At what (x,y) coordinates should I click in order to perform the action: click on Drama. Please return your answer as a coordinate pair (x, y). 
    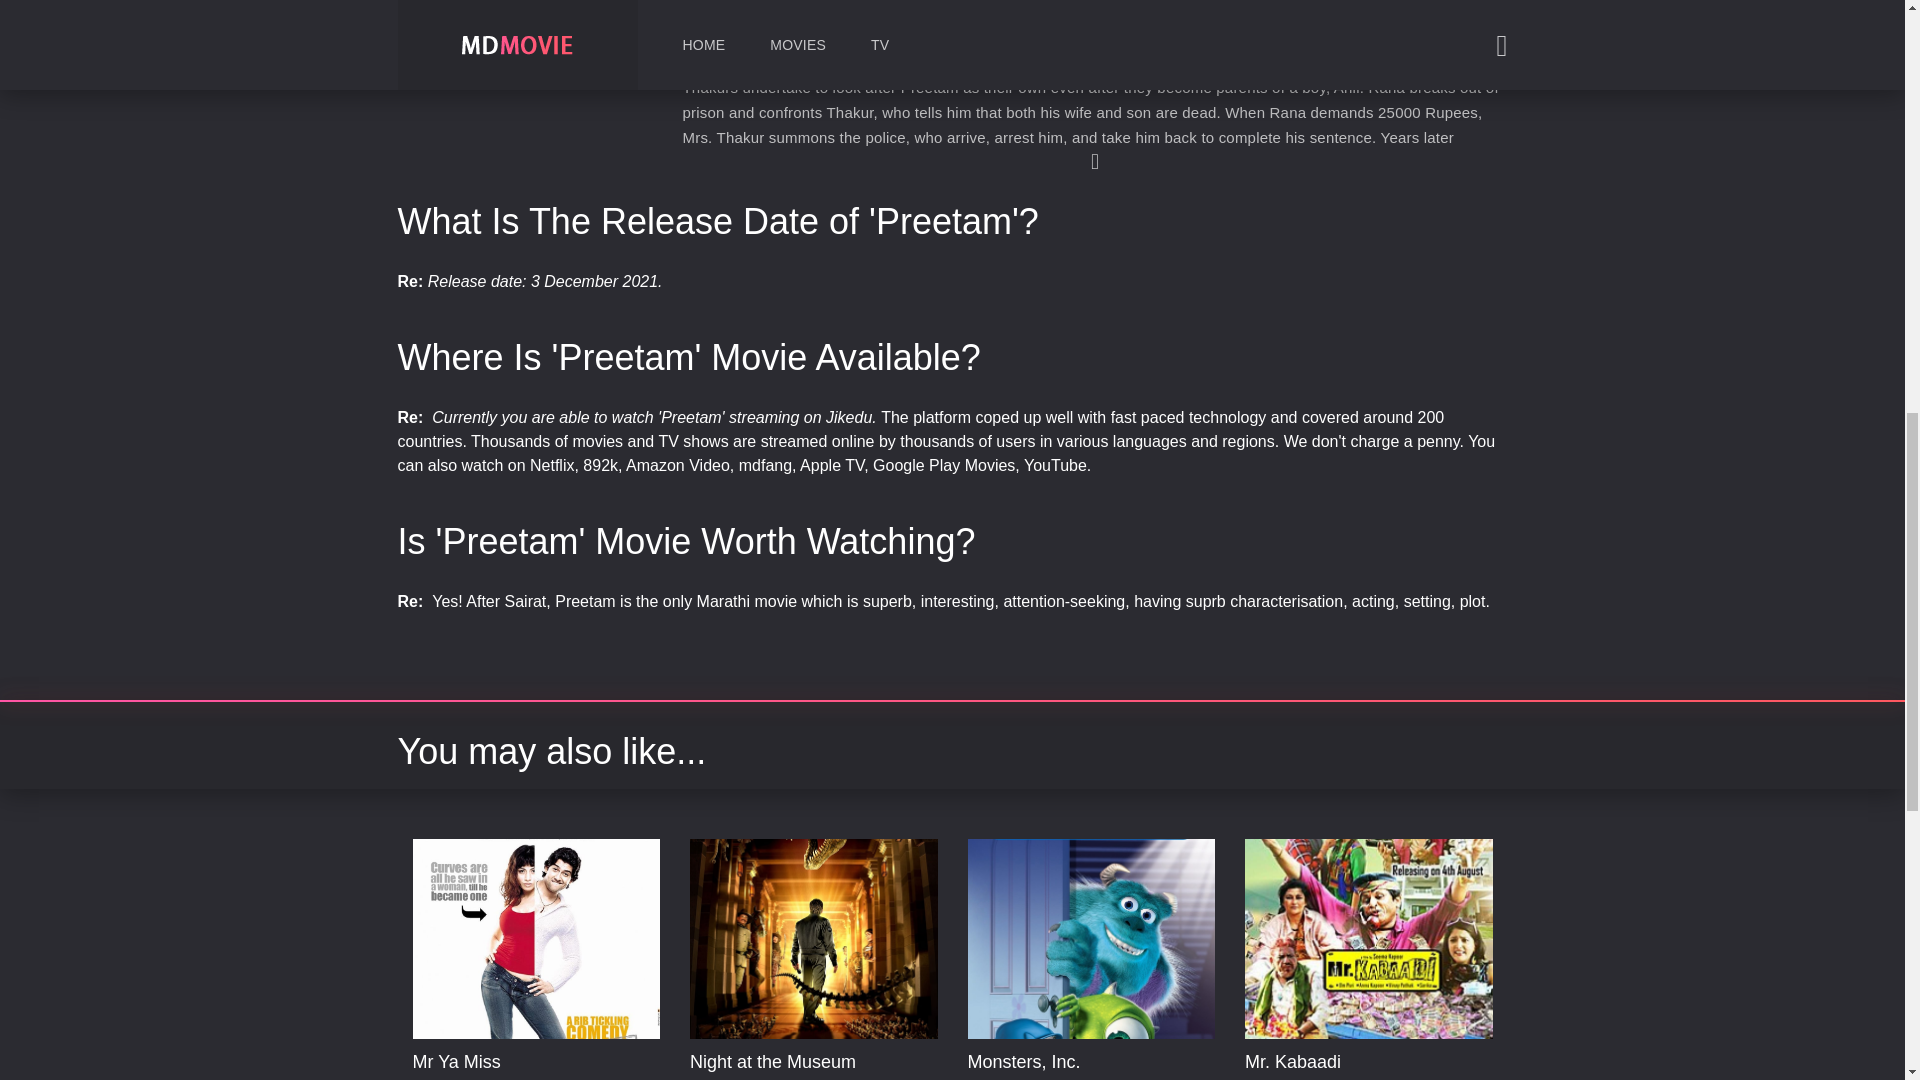
    Looking at the image, I should click on (1324, 1078).